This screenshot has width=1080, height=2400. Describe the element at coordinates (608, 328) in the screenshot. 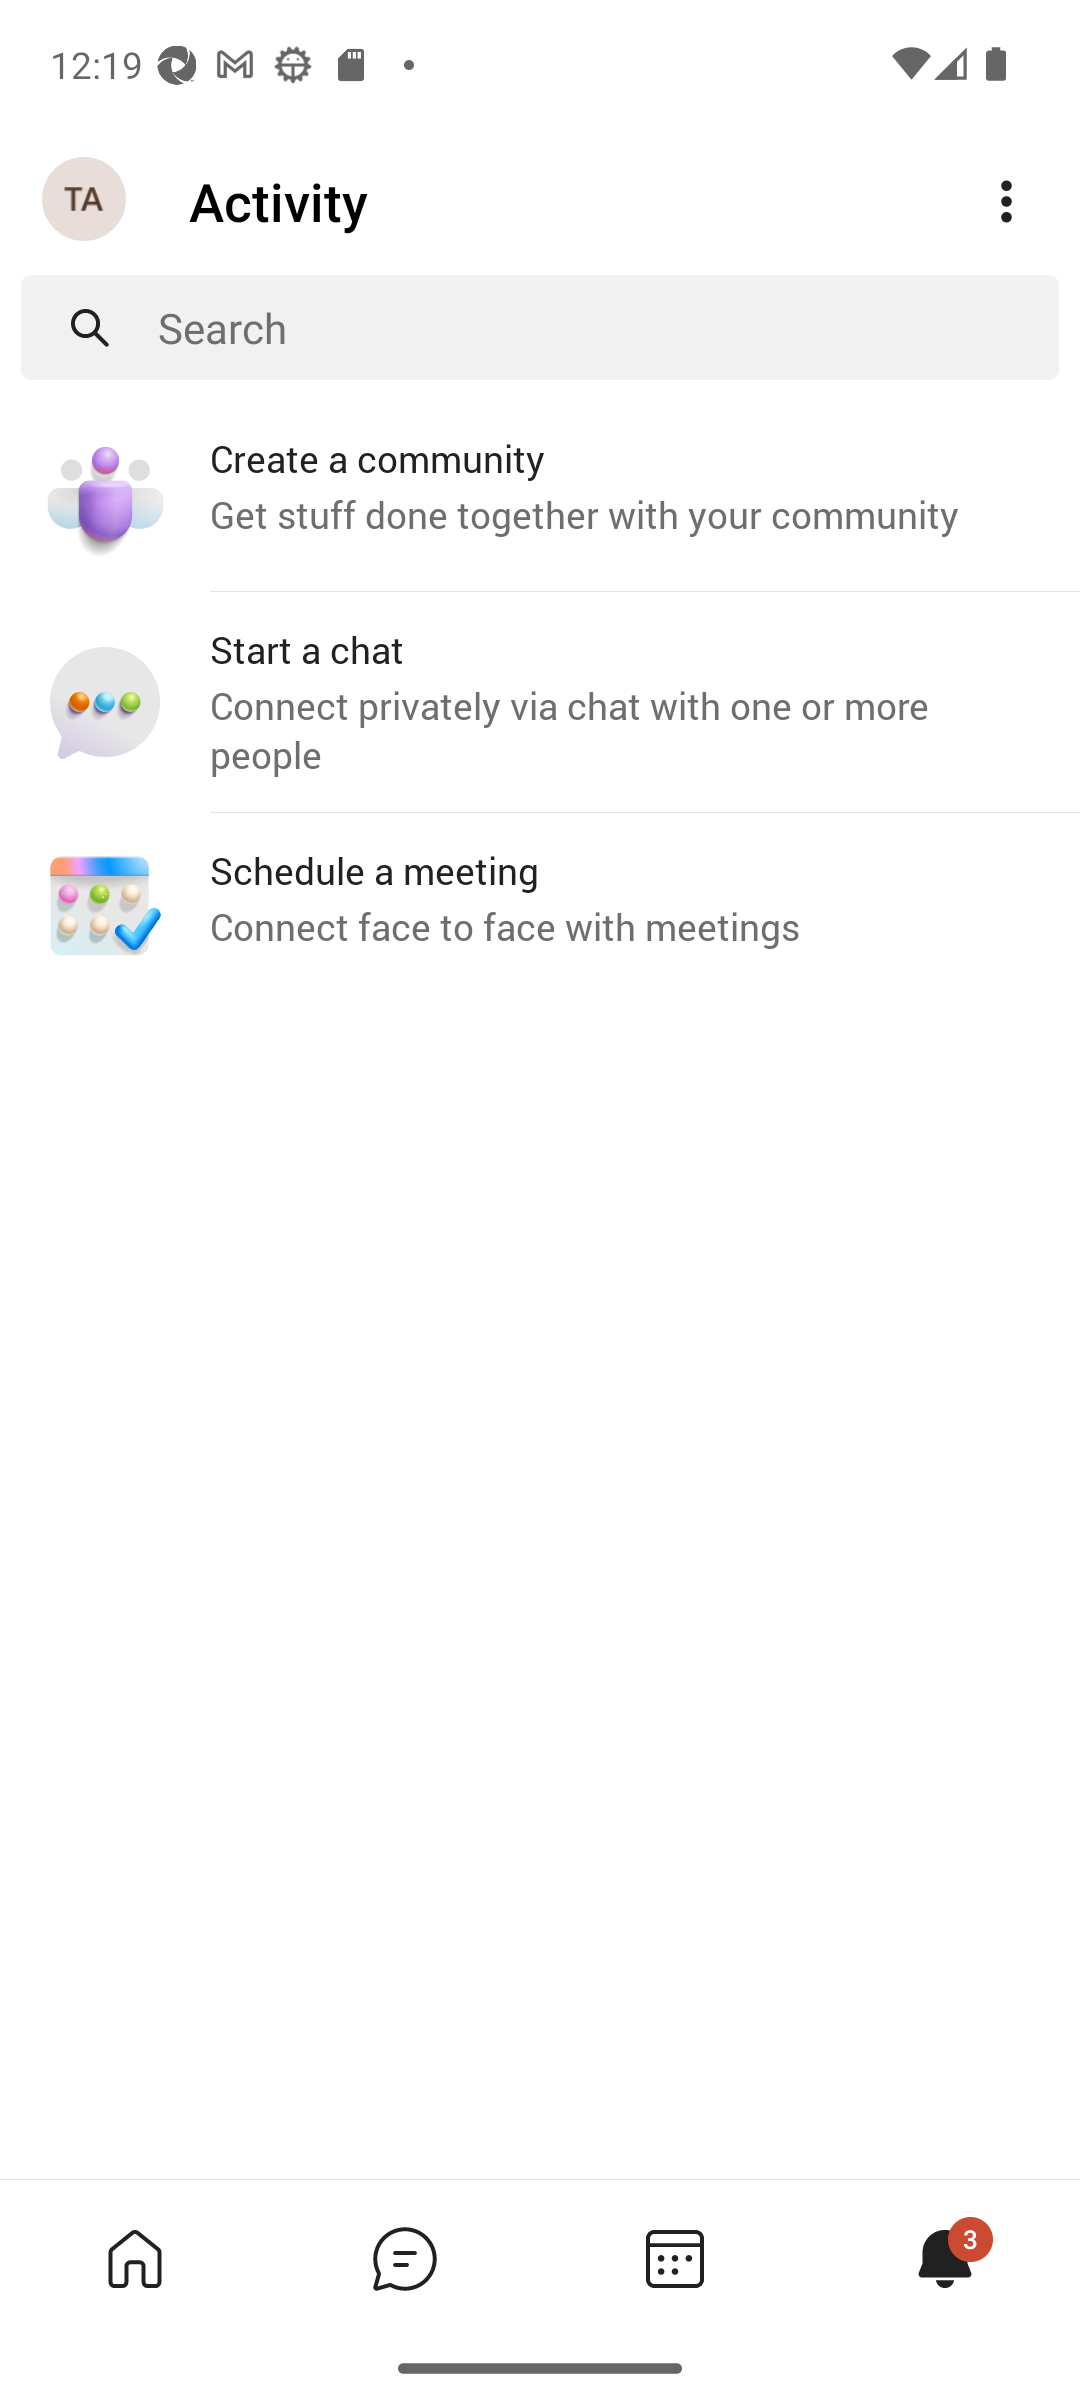

I see `Search` at that location.